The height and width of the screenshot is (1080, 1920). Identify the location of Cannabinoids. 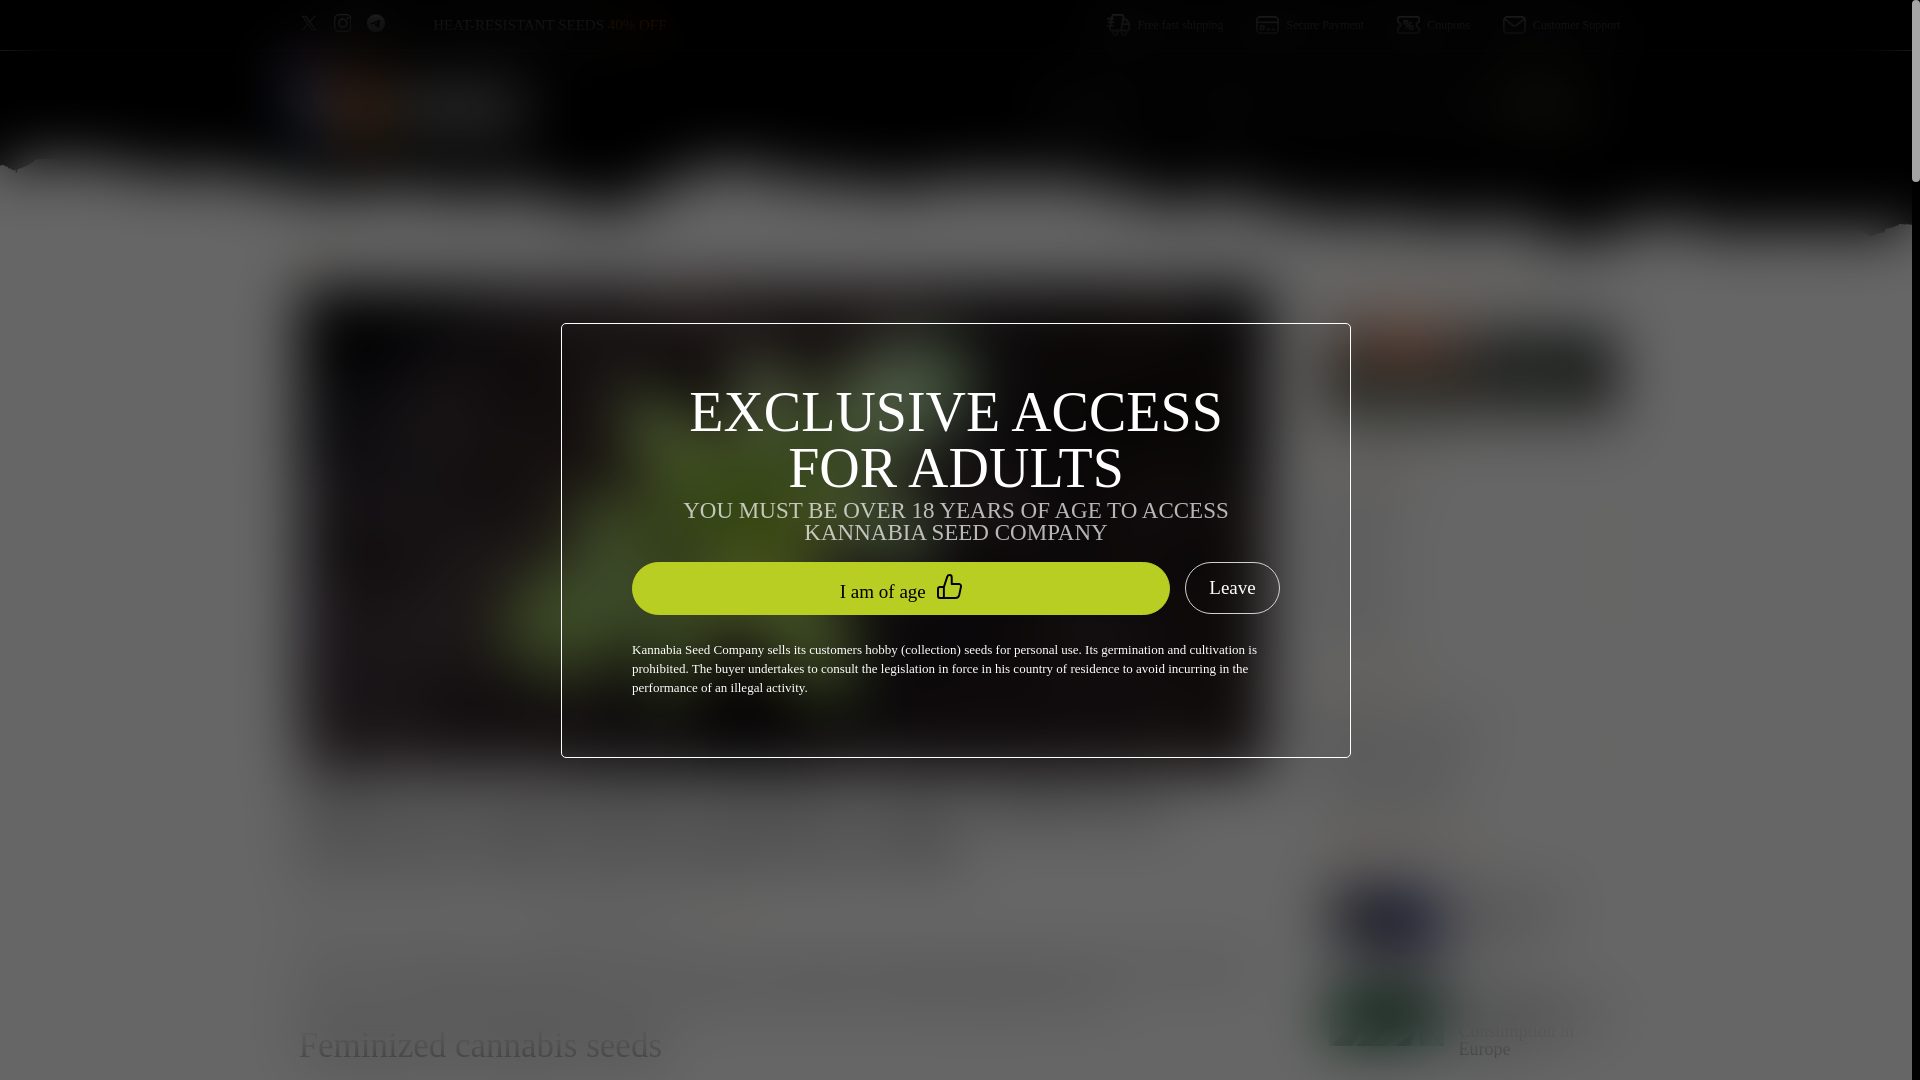
(1470, 765).